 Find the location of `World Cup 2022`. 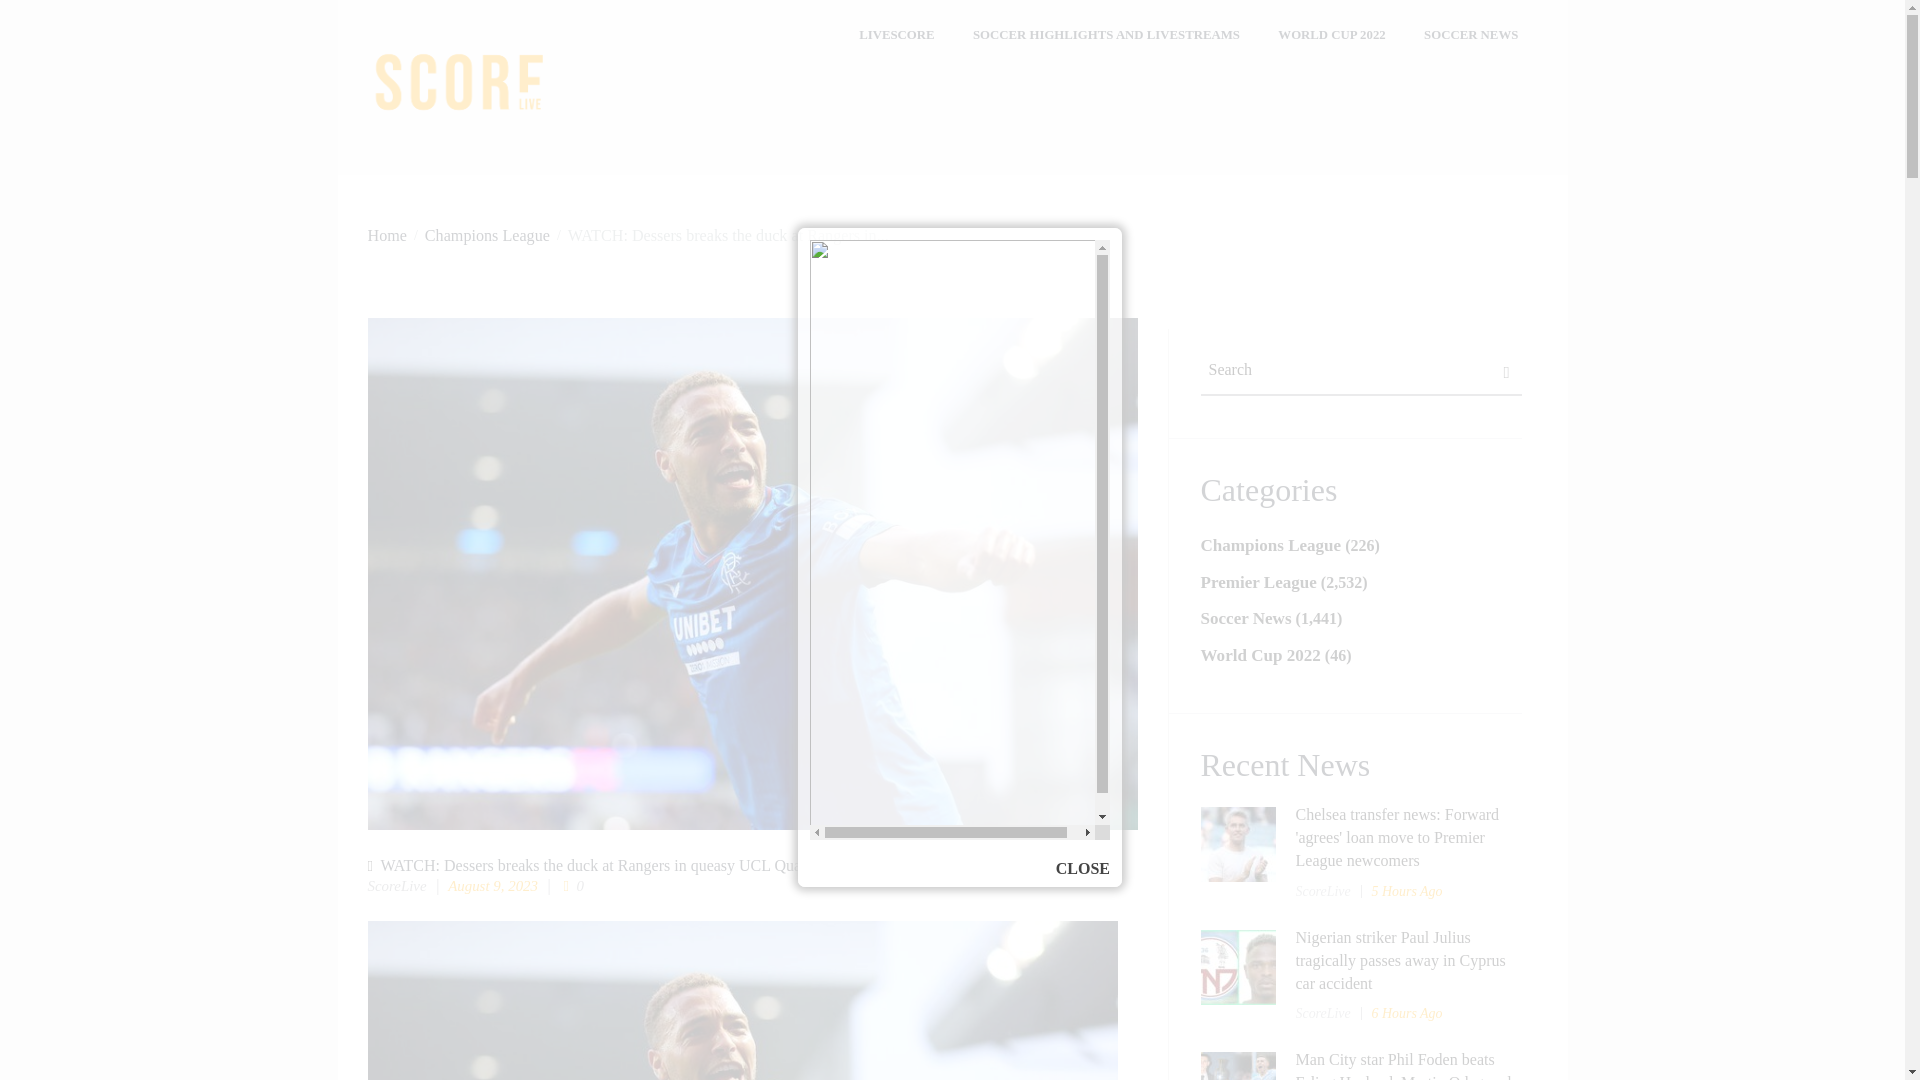

World Cup 2022 is located at coordinates (1260, 655).